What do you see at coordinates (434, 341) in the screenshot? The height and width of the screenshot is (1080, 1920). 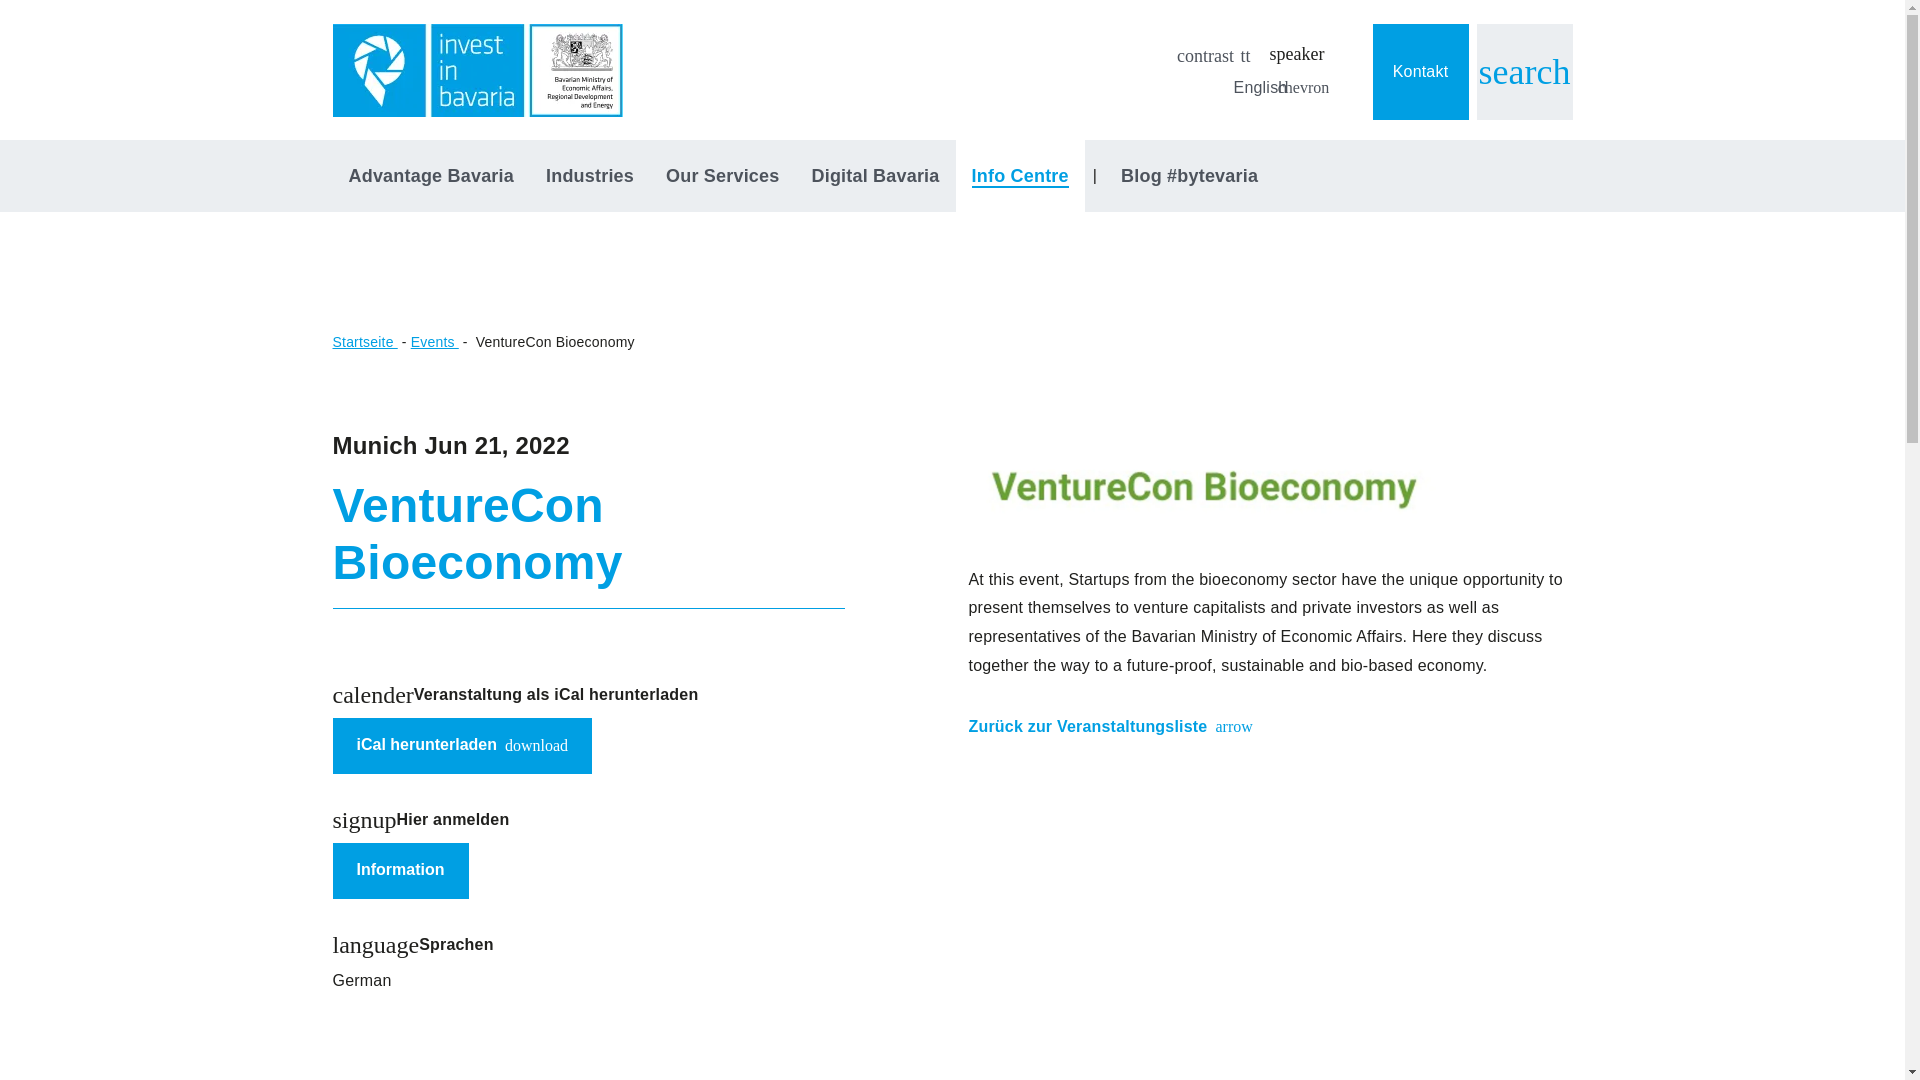 I see `Events` at bounding box center [434, 341].